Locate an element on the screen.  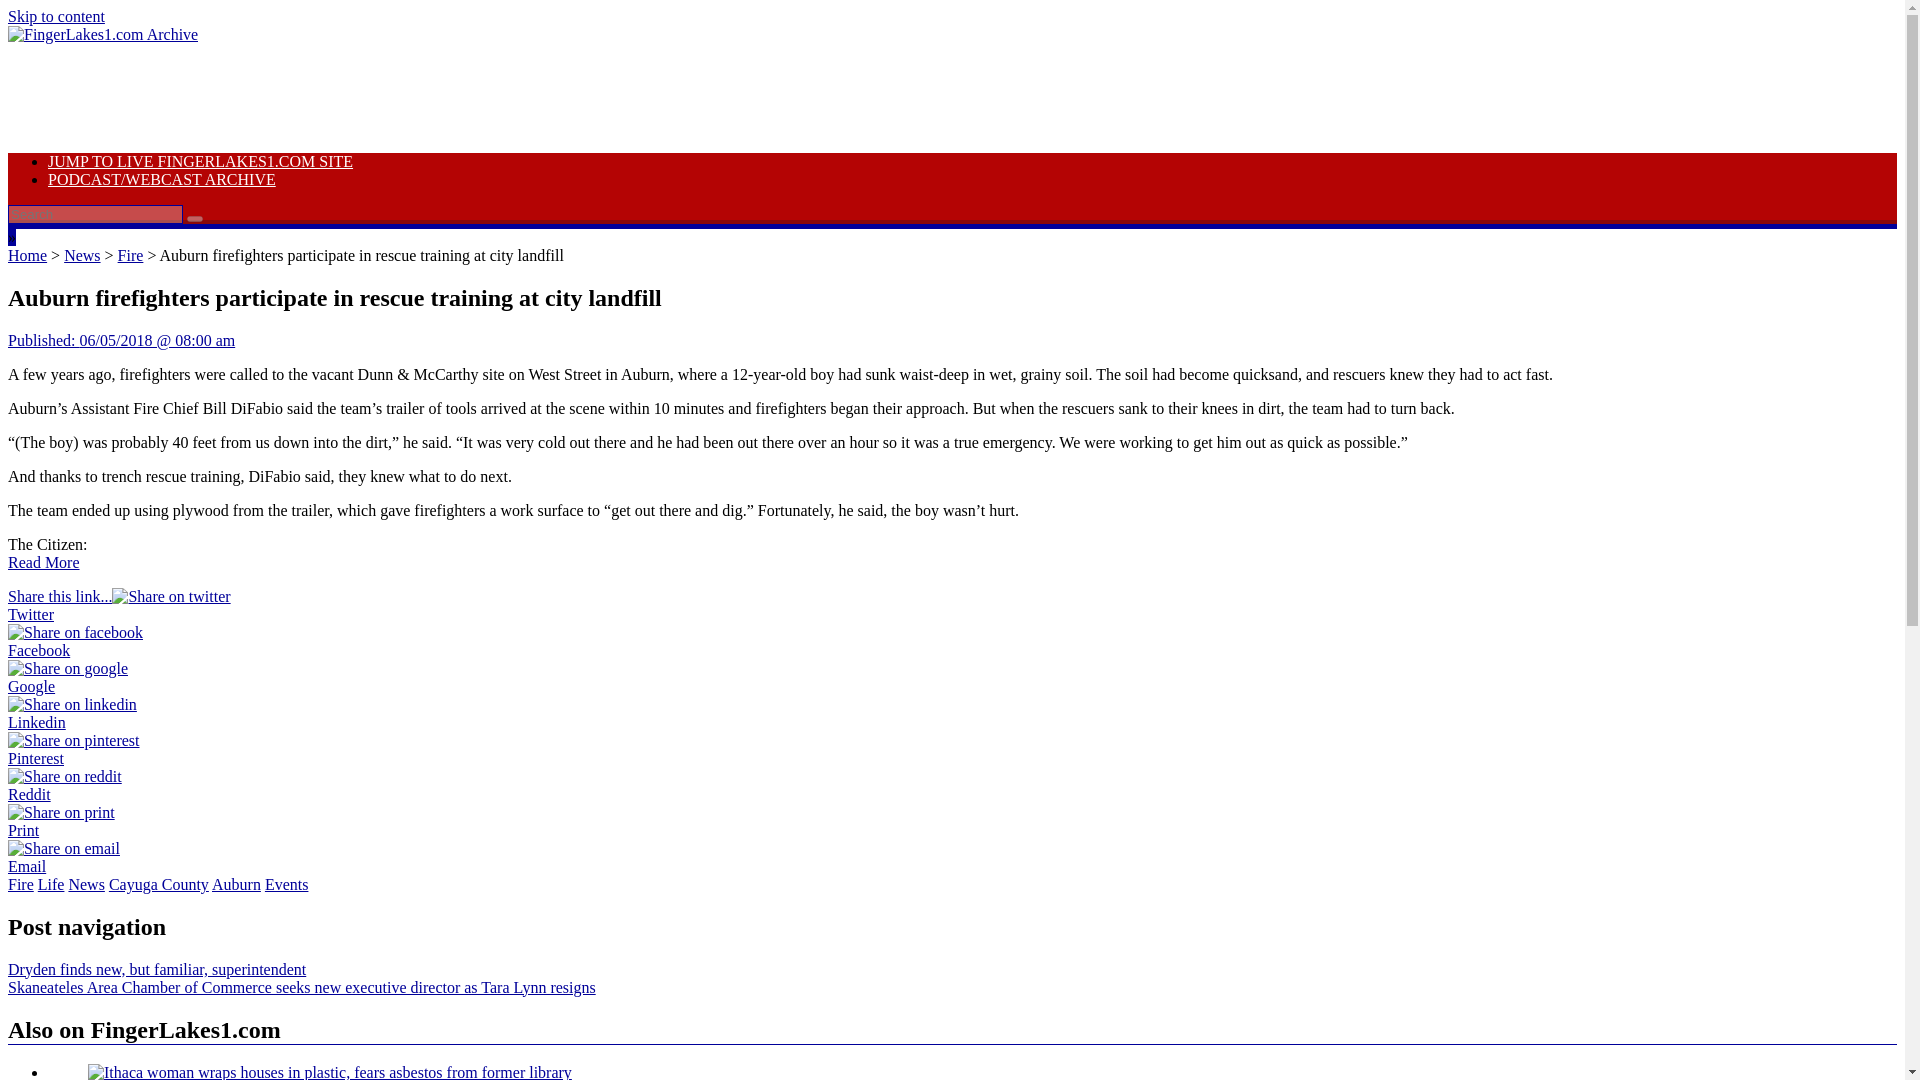
Skip to content is located at coordinates (56, 16).